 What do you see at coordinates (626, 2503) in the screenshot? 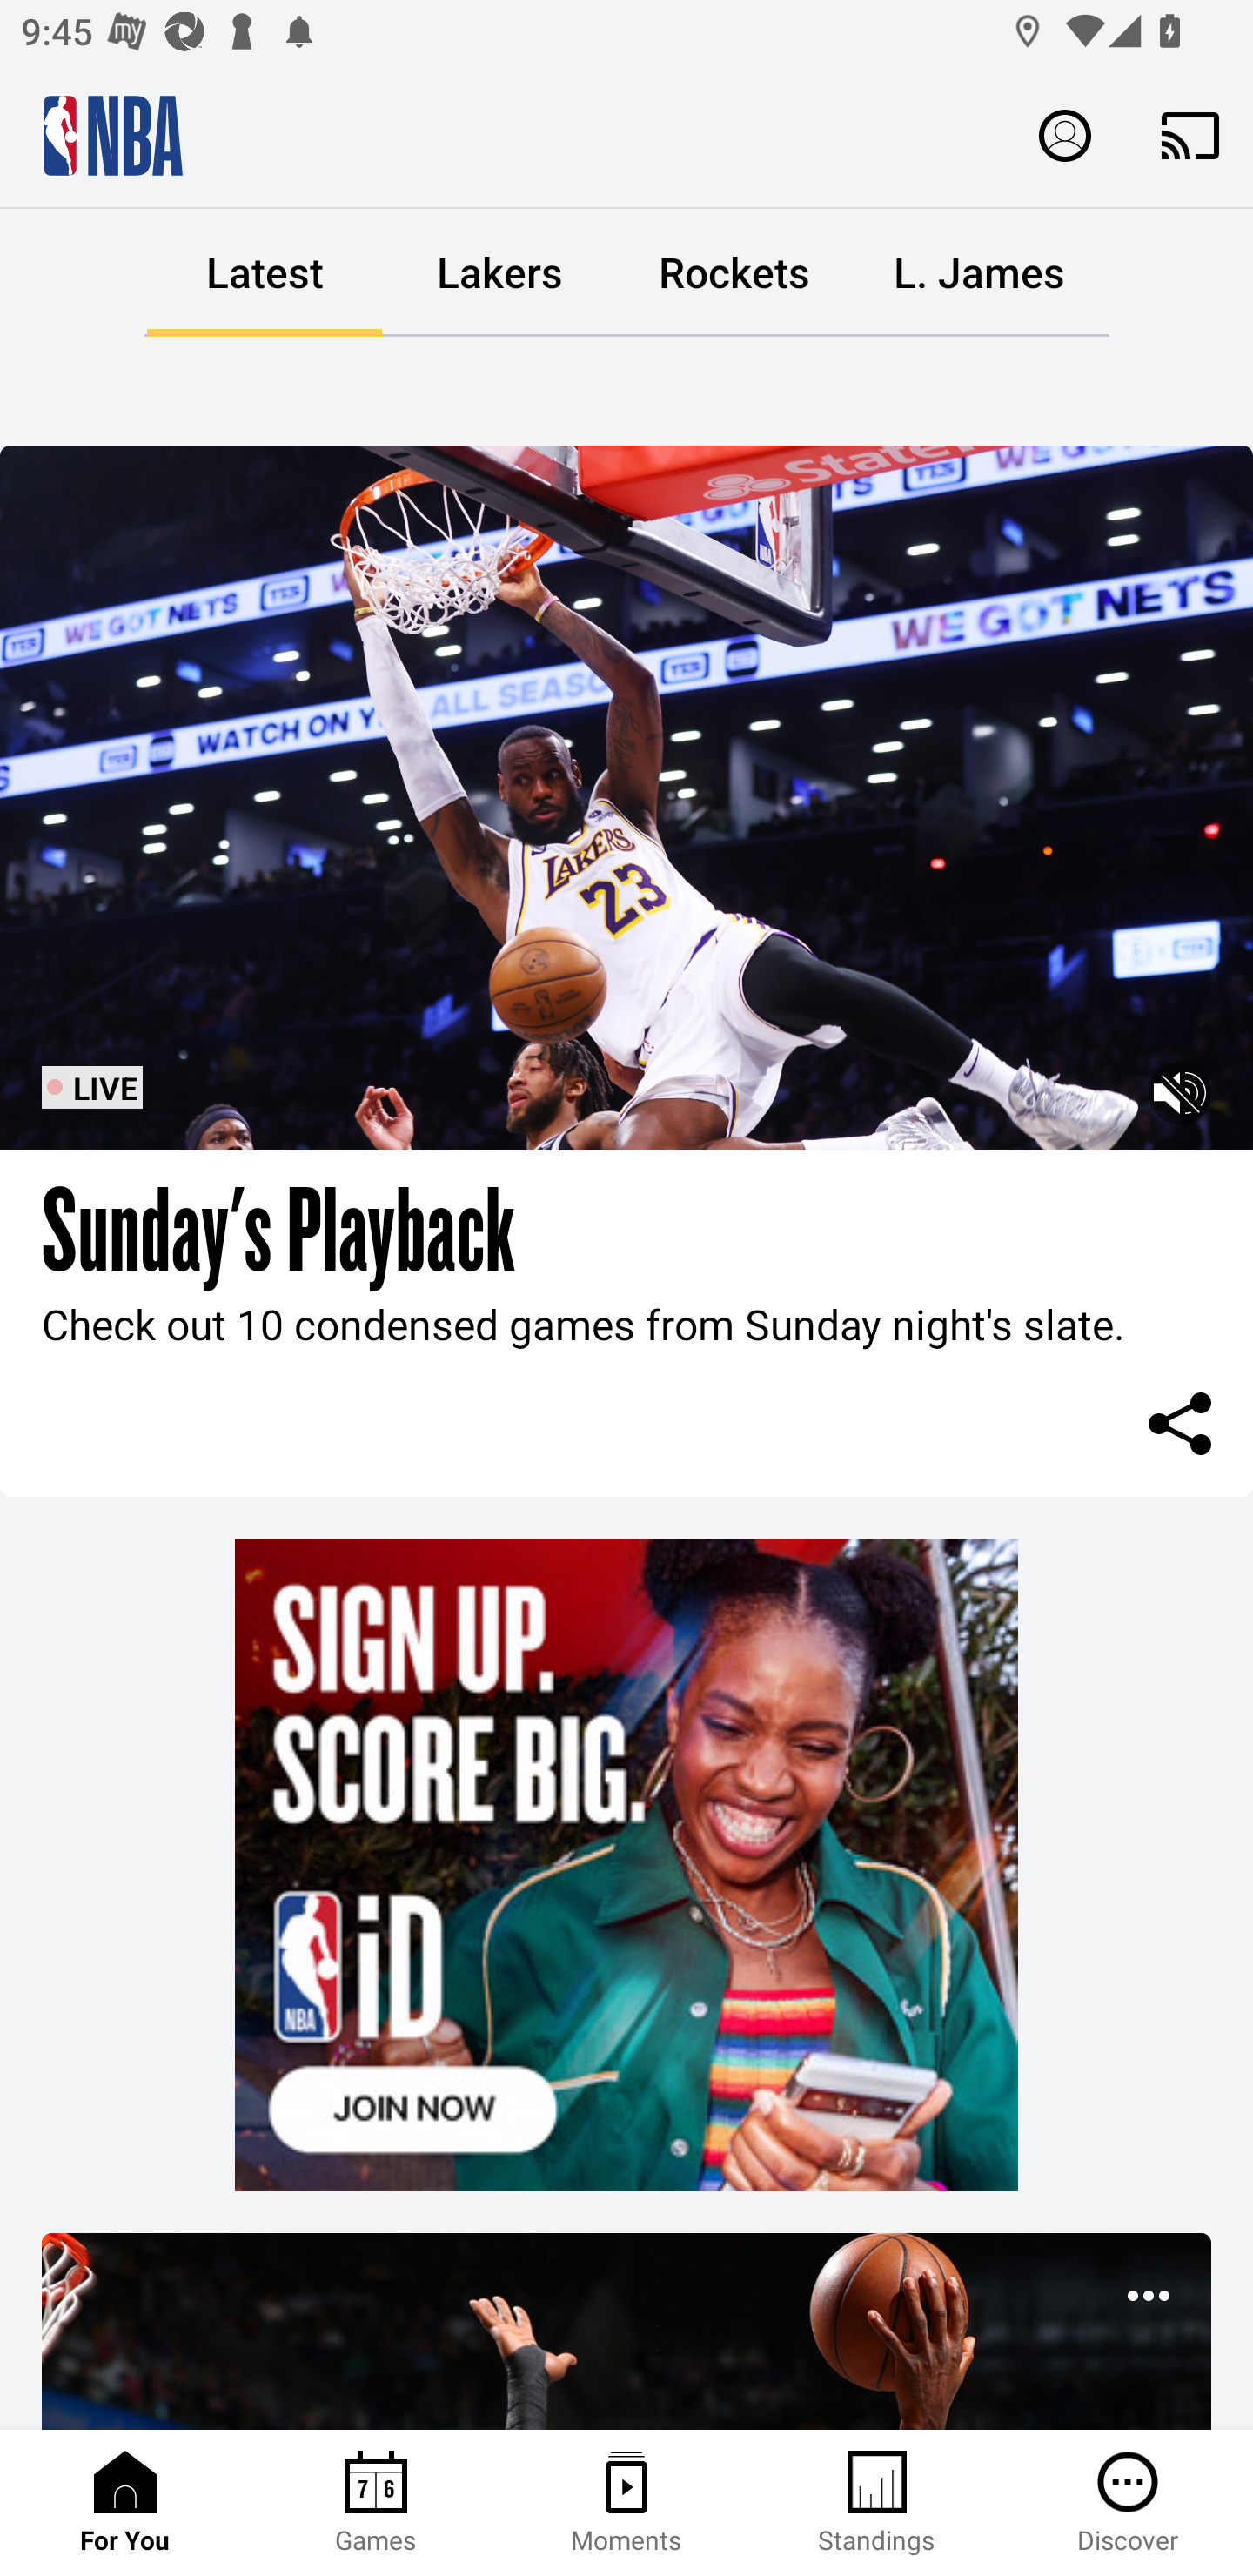
I see `Moments` at bounding box center [626, 2503].